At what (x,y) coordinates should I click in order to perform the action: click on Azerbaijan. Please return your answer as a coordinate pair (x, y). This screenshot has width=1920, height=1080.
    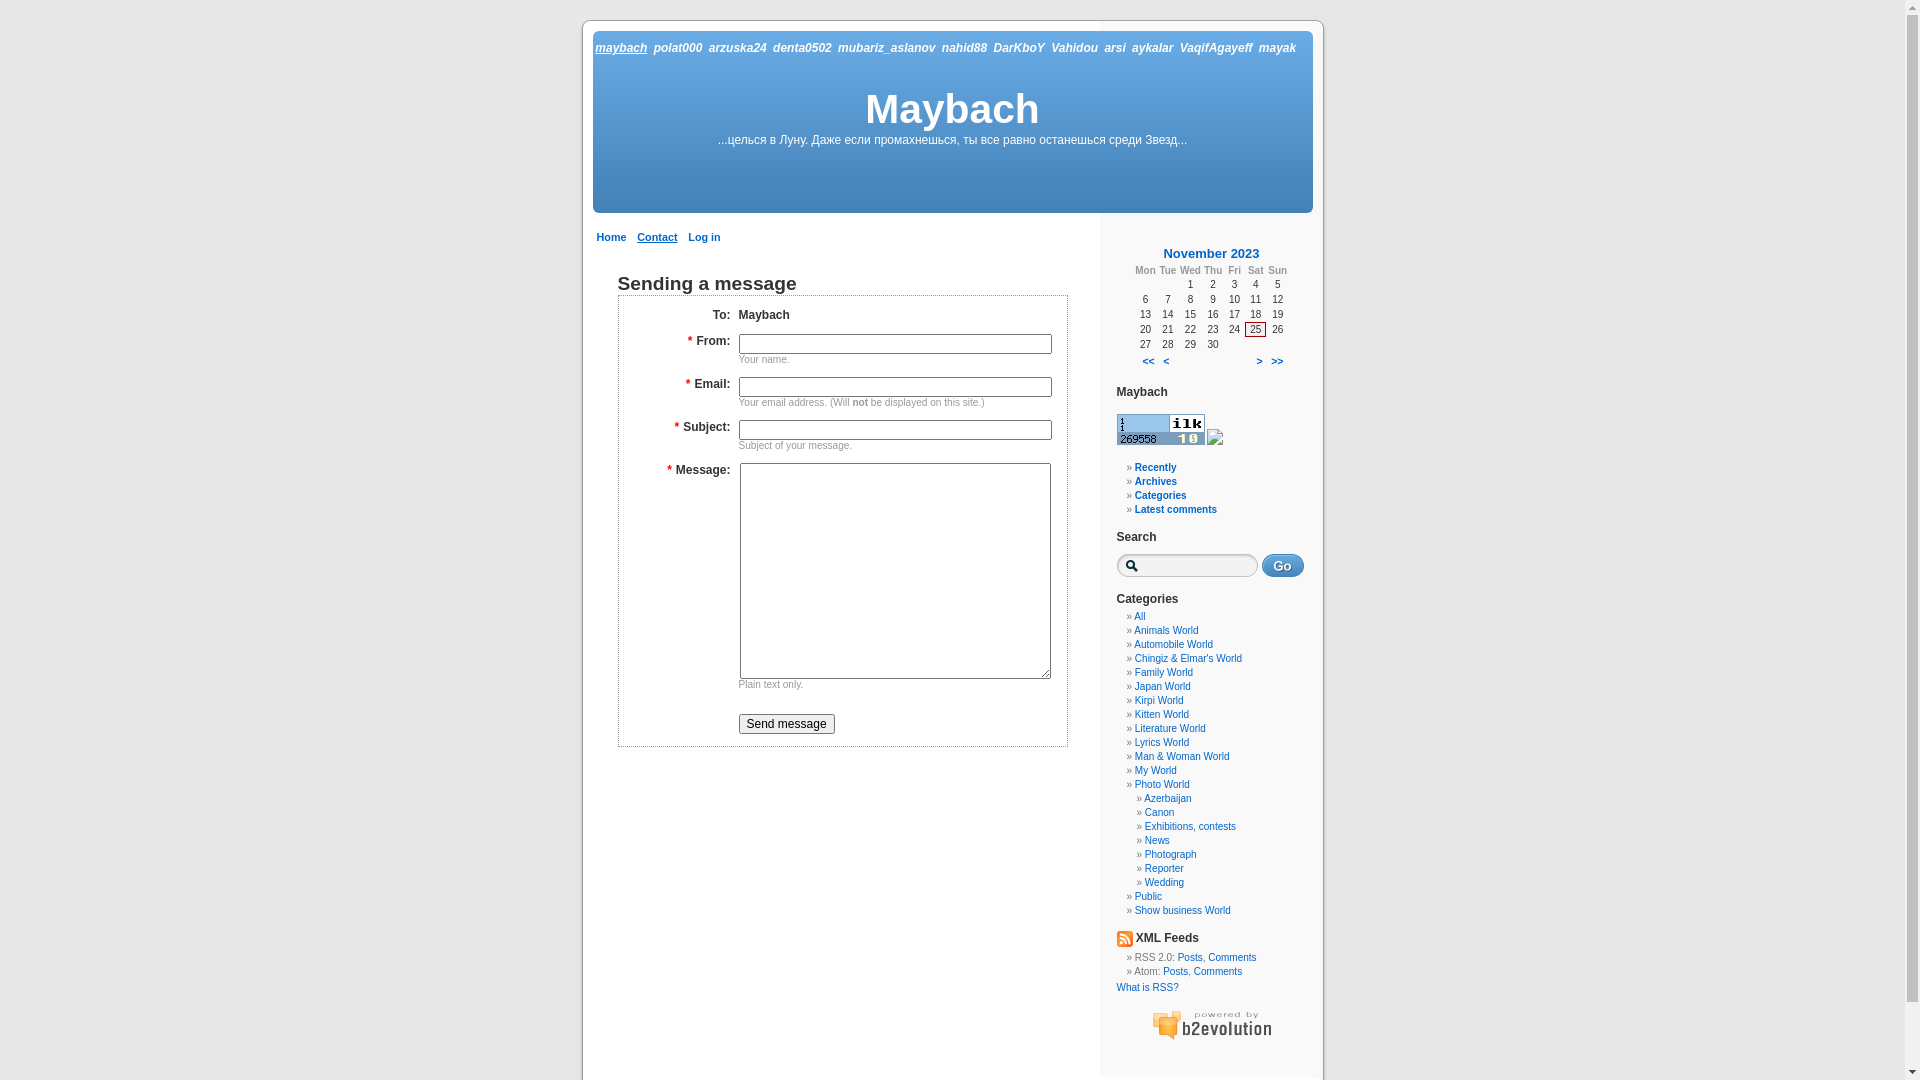
    Looking at the image, I should click on (1168, 798).